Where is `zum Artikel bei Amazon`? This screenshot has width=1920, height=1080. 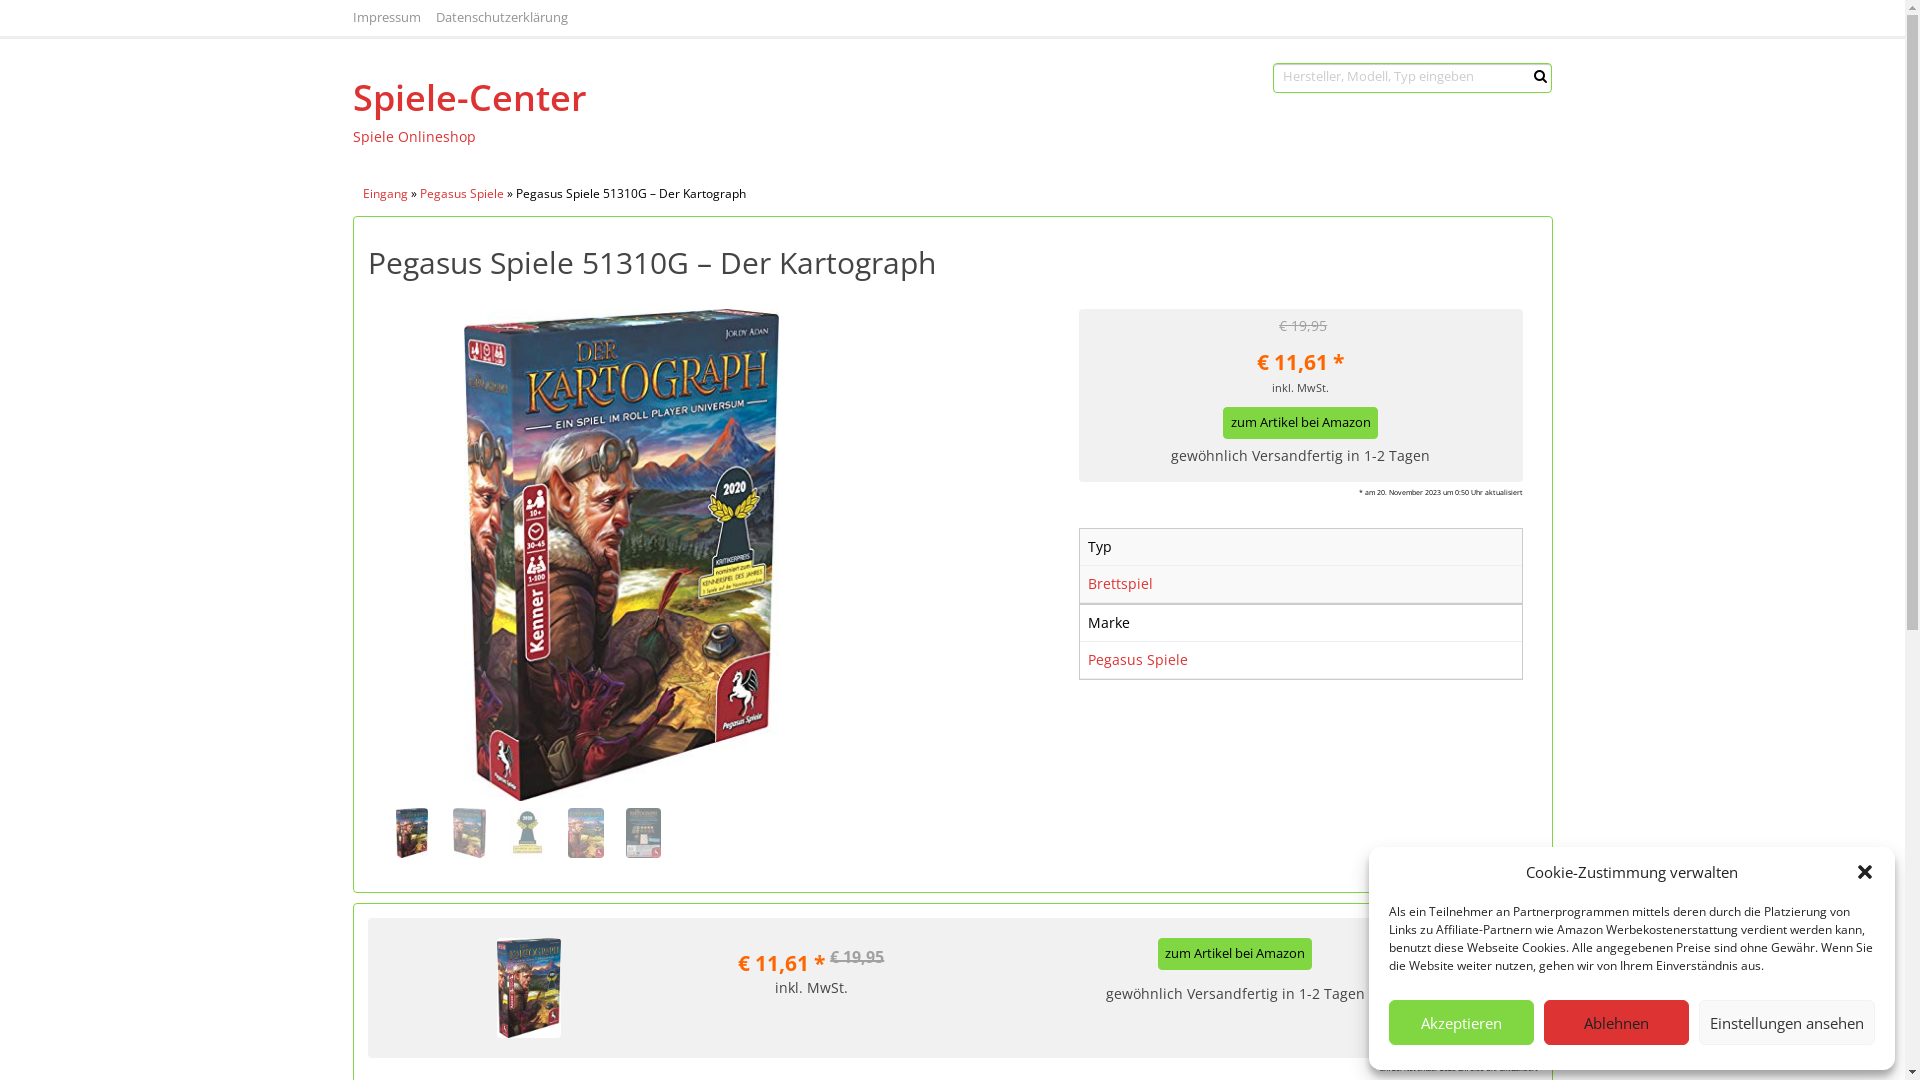
zum Artikel bei Amazon is located at coordinates (1300, 423).